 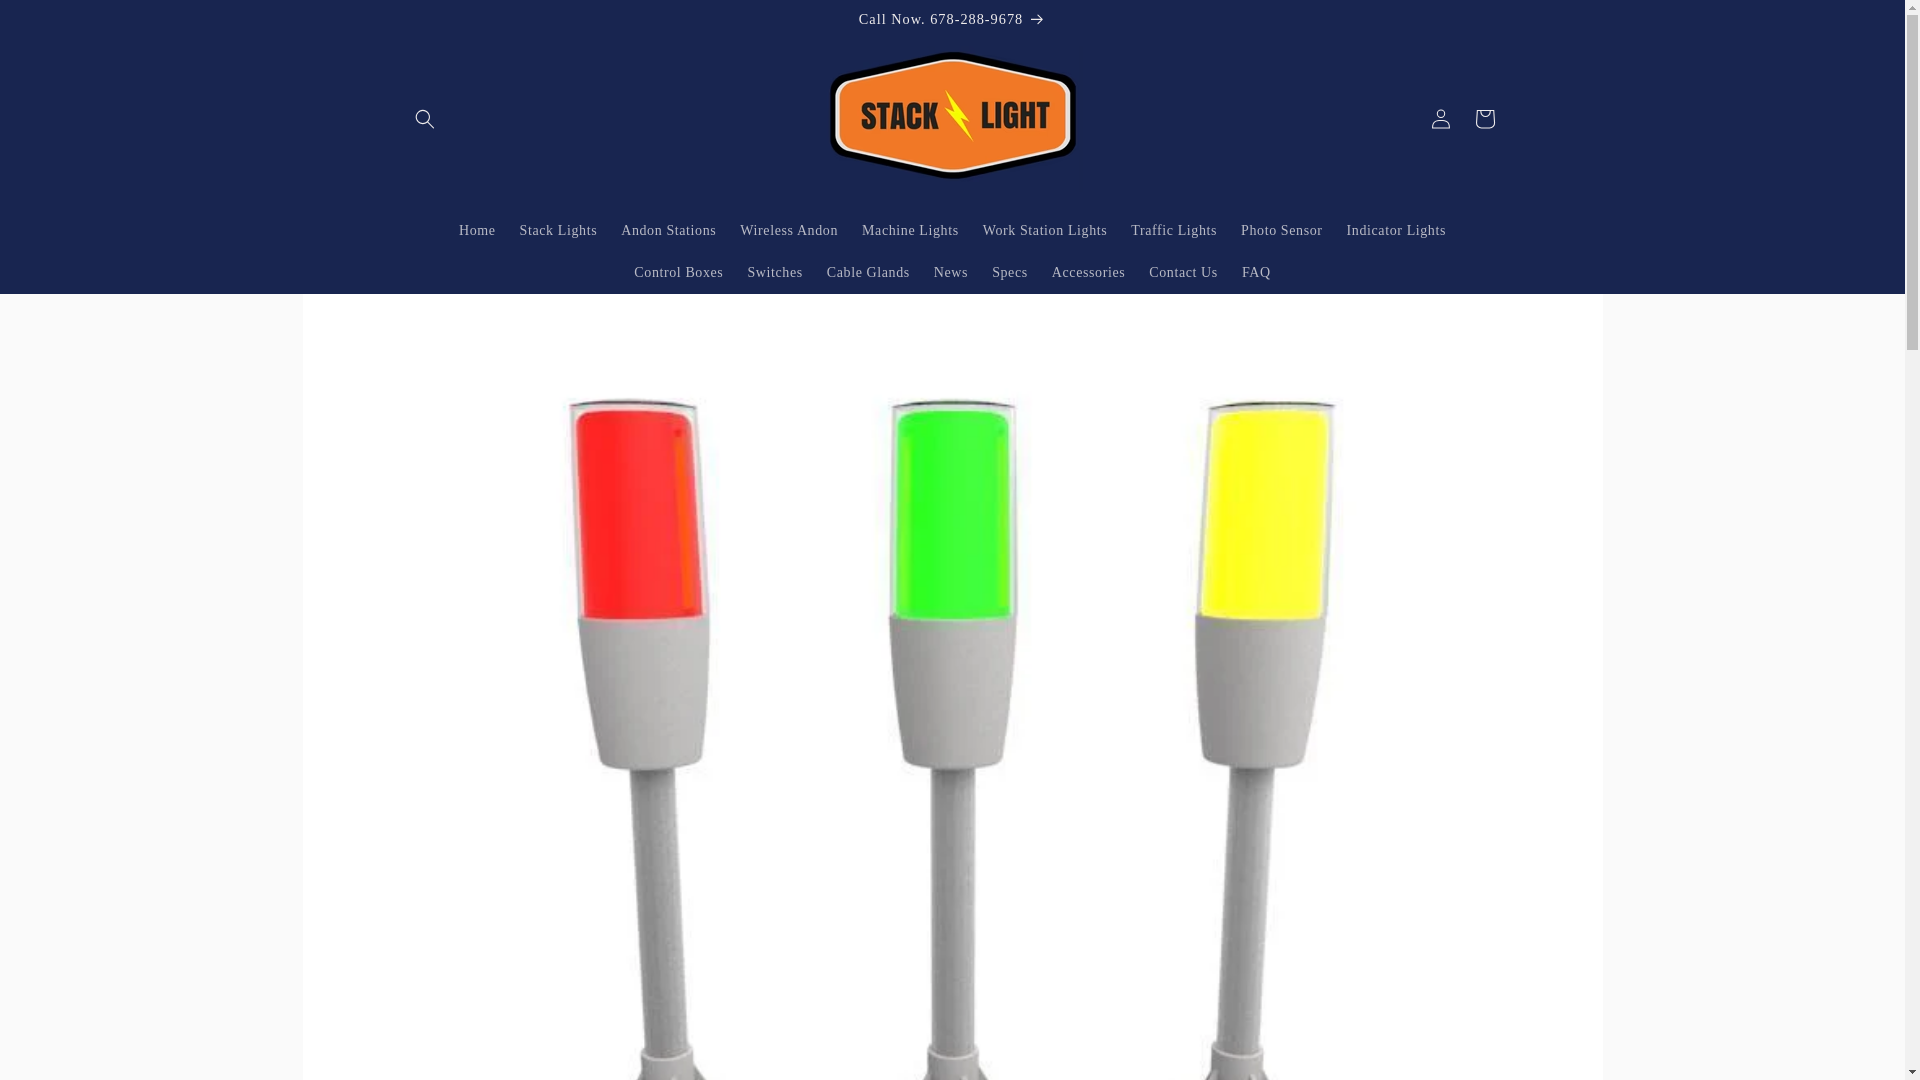 I want to click on News, so click(x=950, y=272).